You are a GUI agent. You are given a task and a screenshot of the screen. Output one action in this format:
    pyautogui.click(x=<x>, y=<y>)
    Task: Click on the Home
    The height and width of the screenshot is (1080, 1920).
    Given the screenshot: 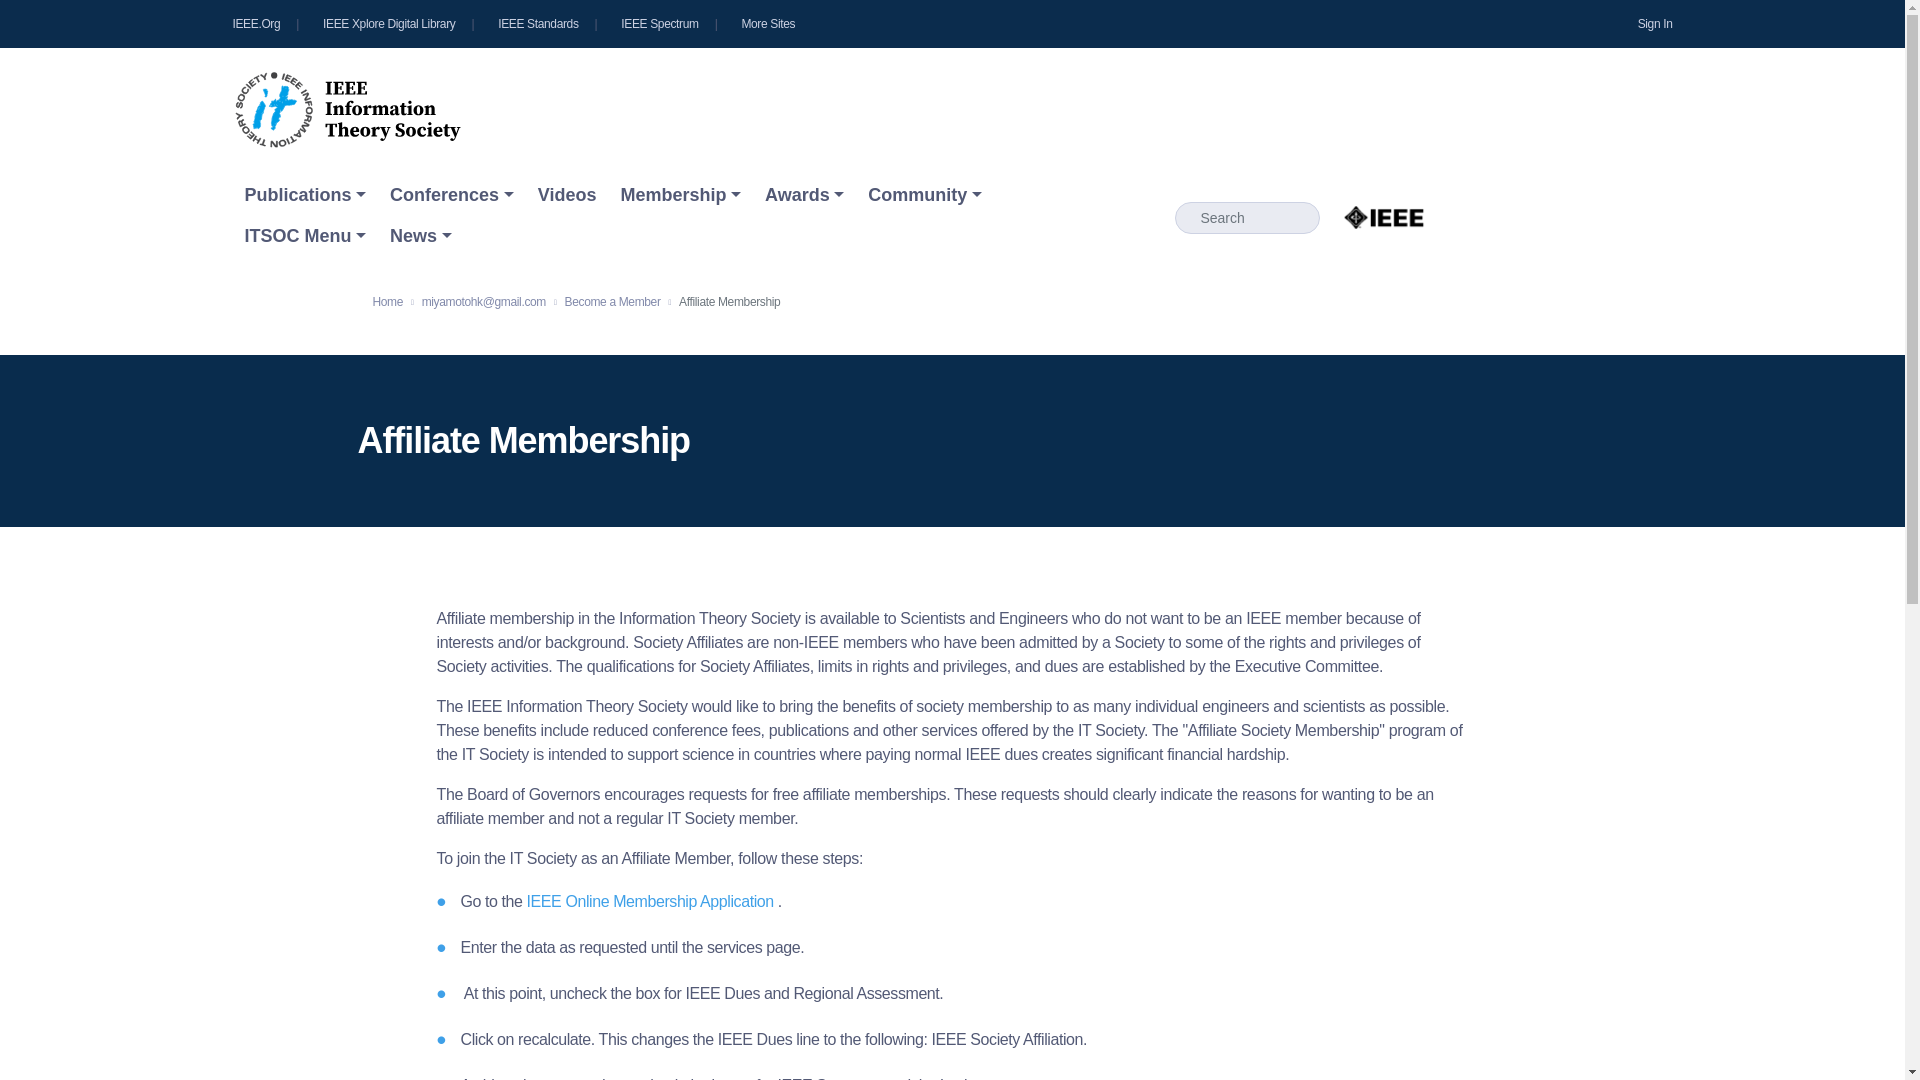 What is the action you would take?
    pyautogui.click(x=346, y=110)
    